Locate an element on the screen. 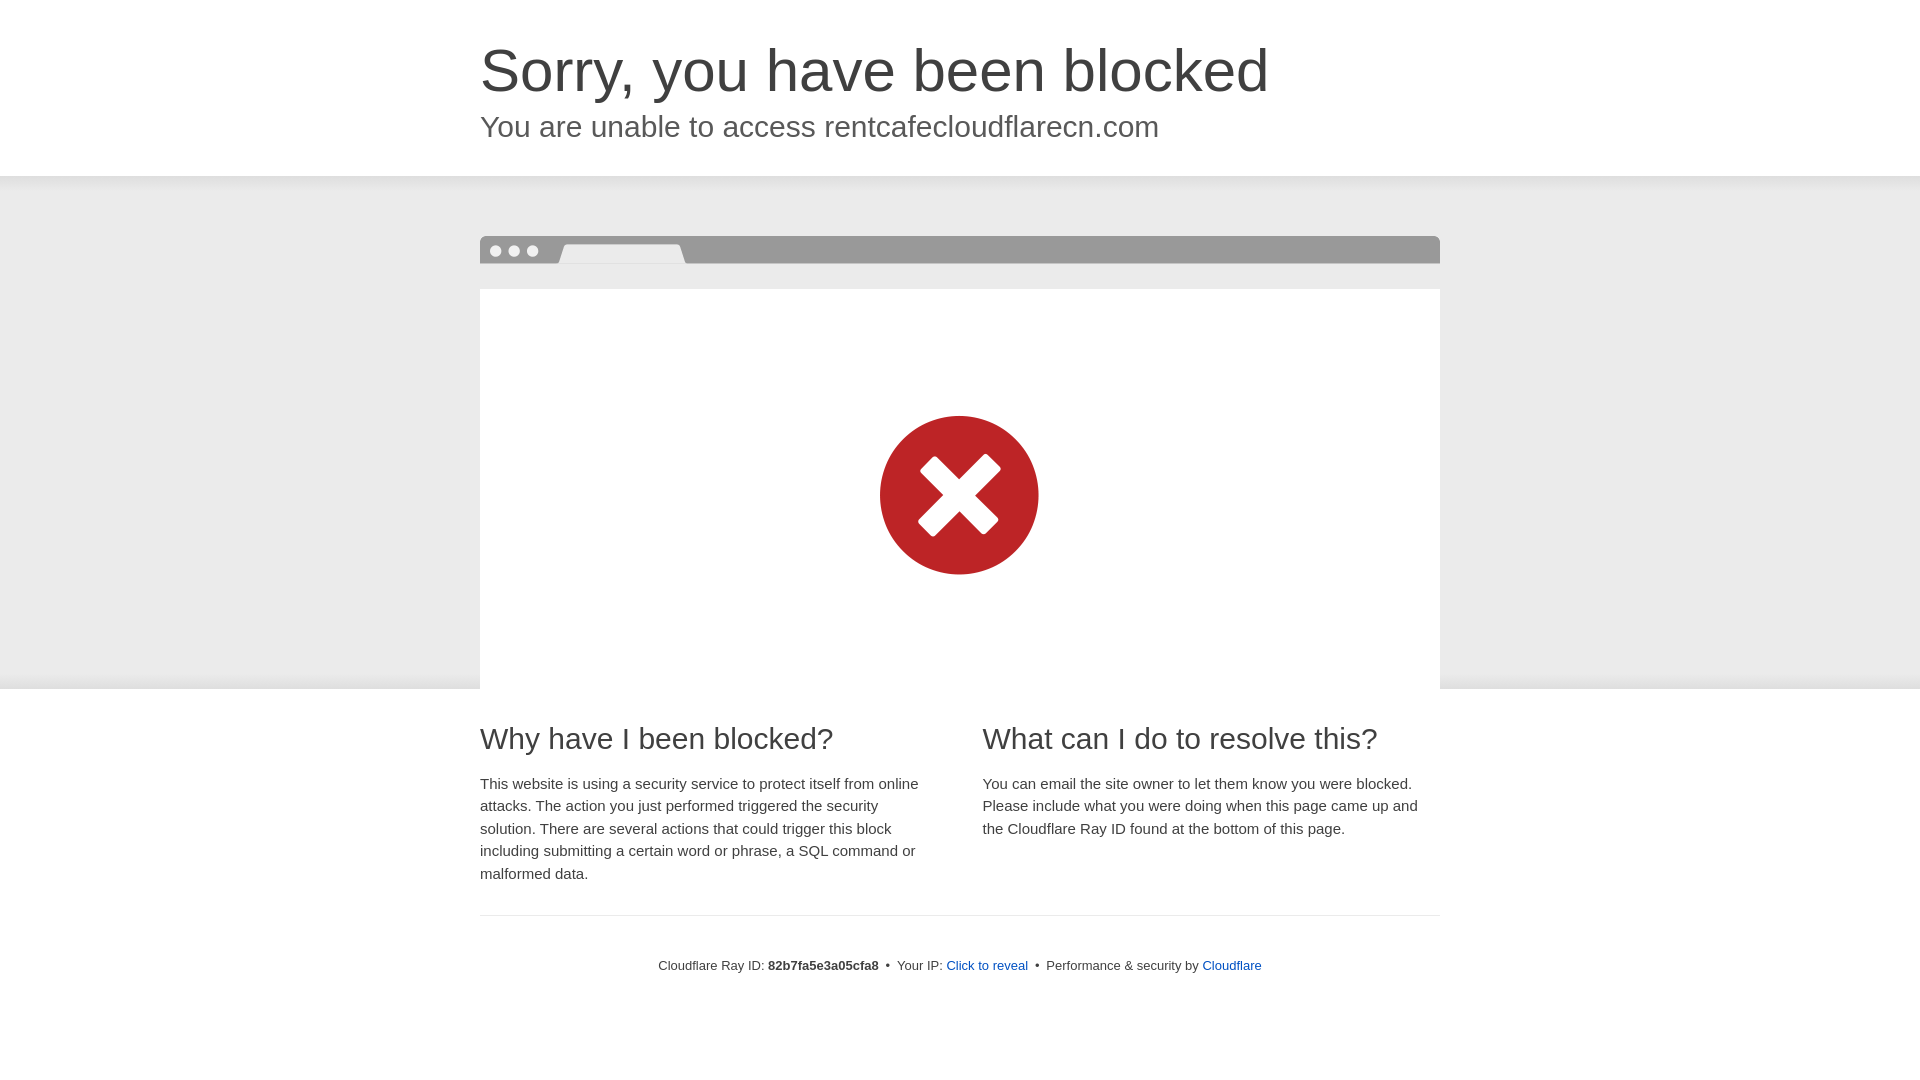 The height and width of the screenshot is (1080, 1920). Click to reveal is located at coordinates (987, 966).